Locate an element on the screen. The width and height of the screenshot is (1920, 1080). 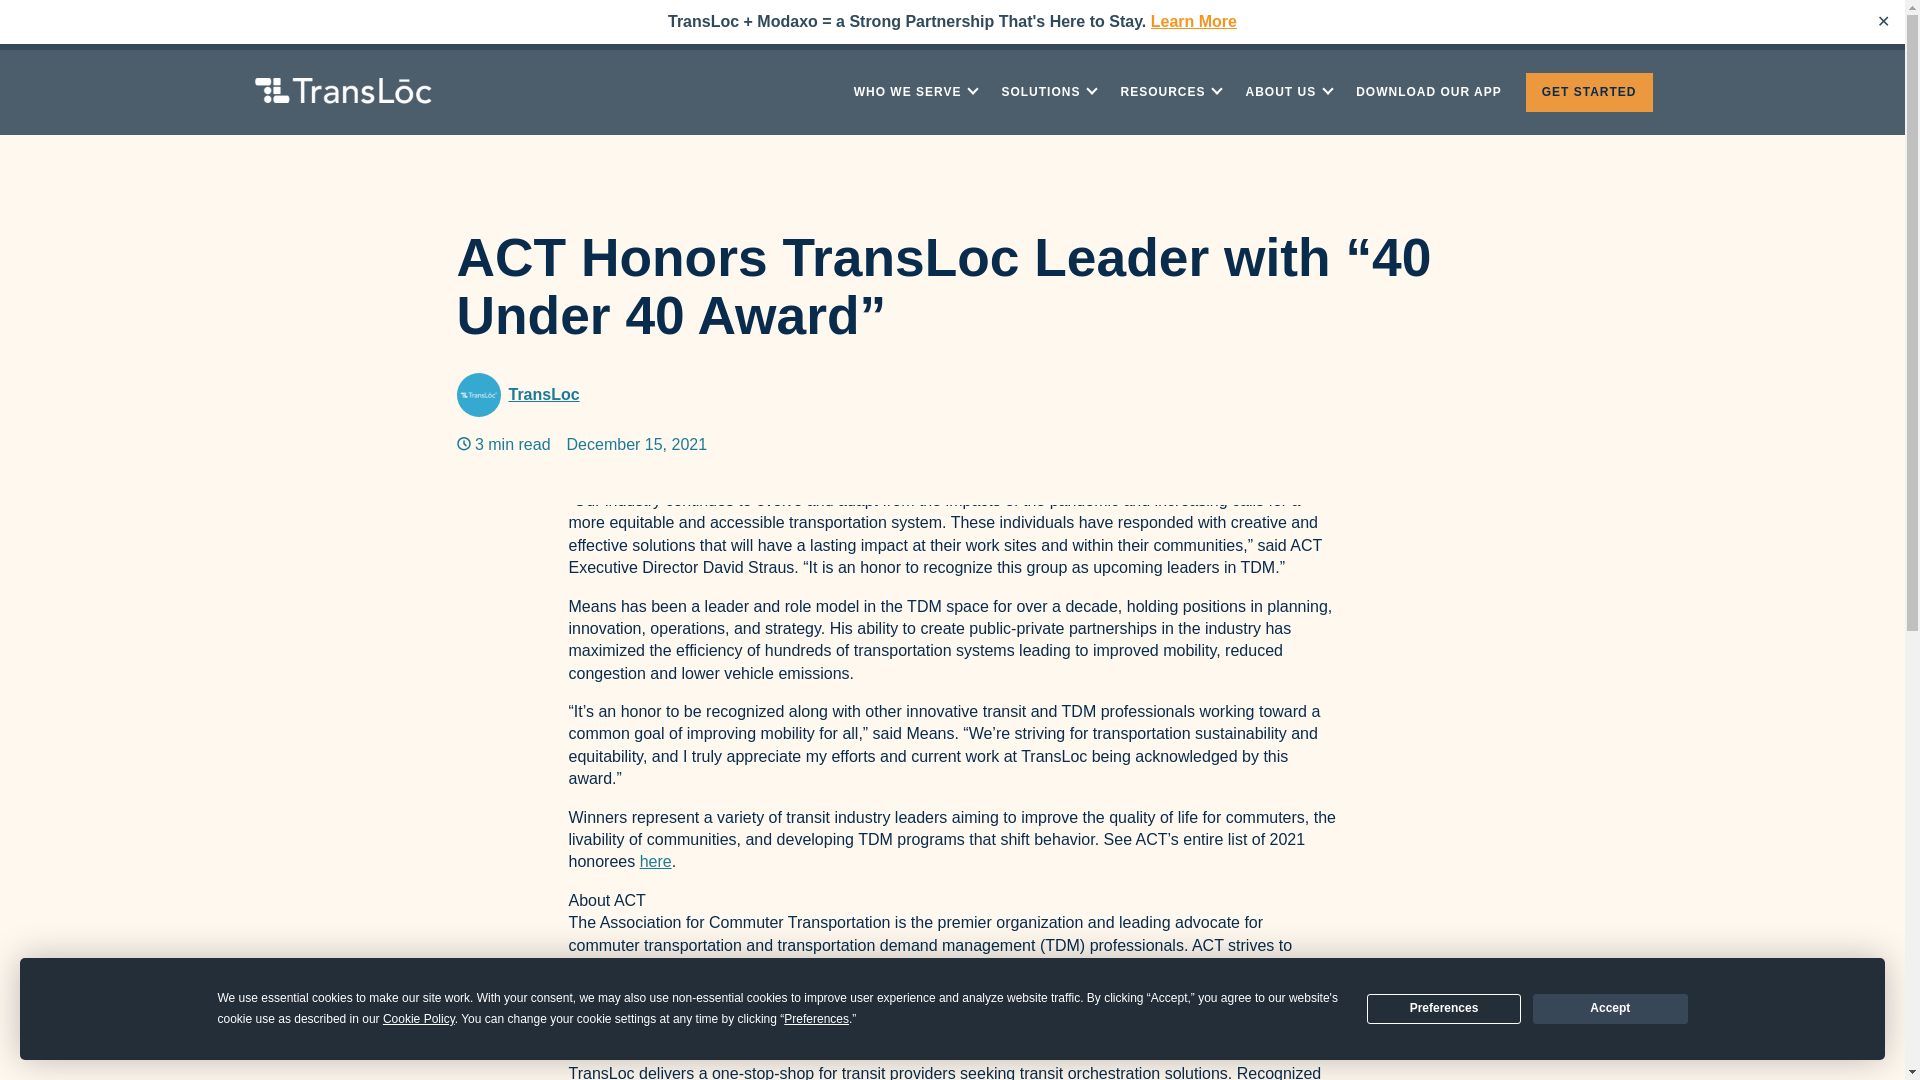
DOWNLOAD OUR APP is located at coordinates (1429, 92).